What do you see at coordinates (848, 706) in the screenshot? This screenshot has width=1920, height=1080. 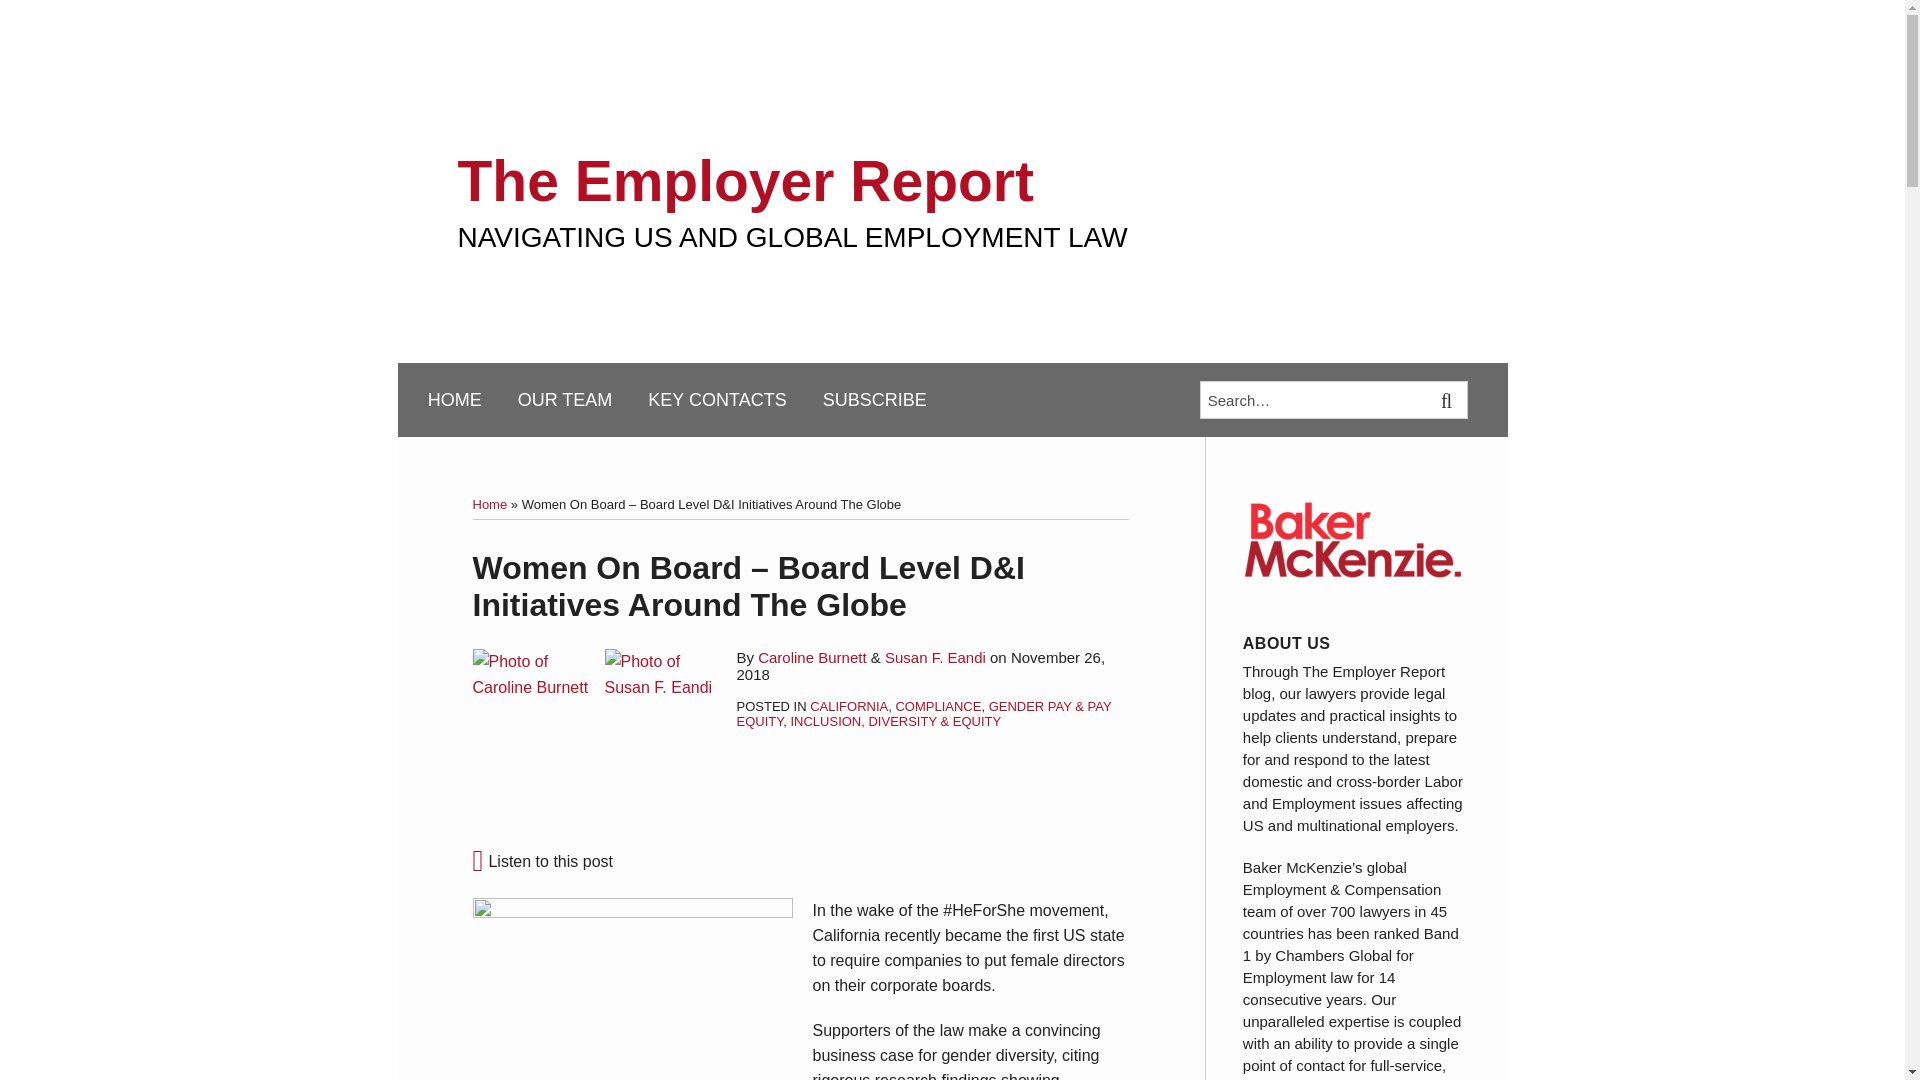 I see `CALIFORNIA` at bounding box center [848, 706].